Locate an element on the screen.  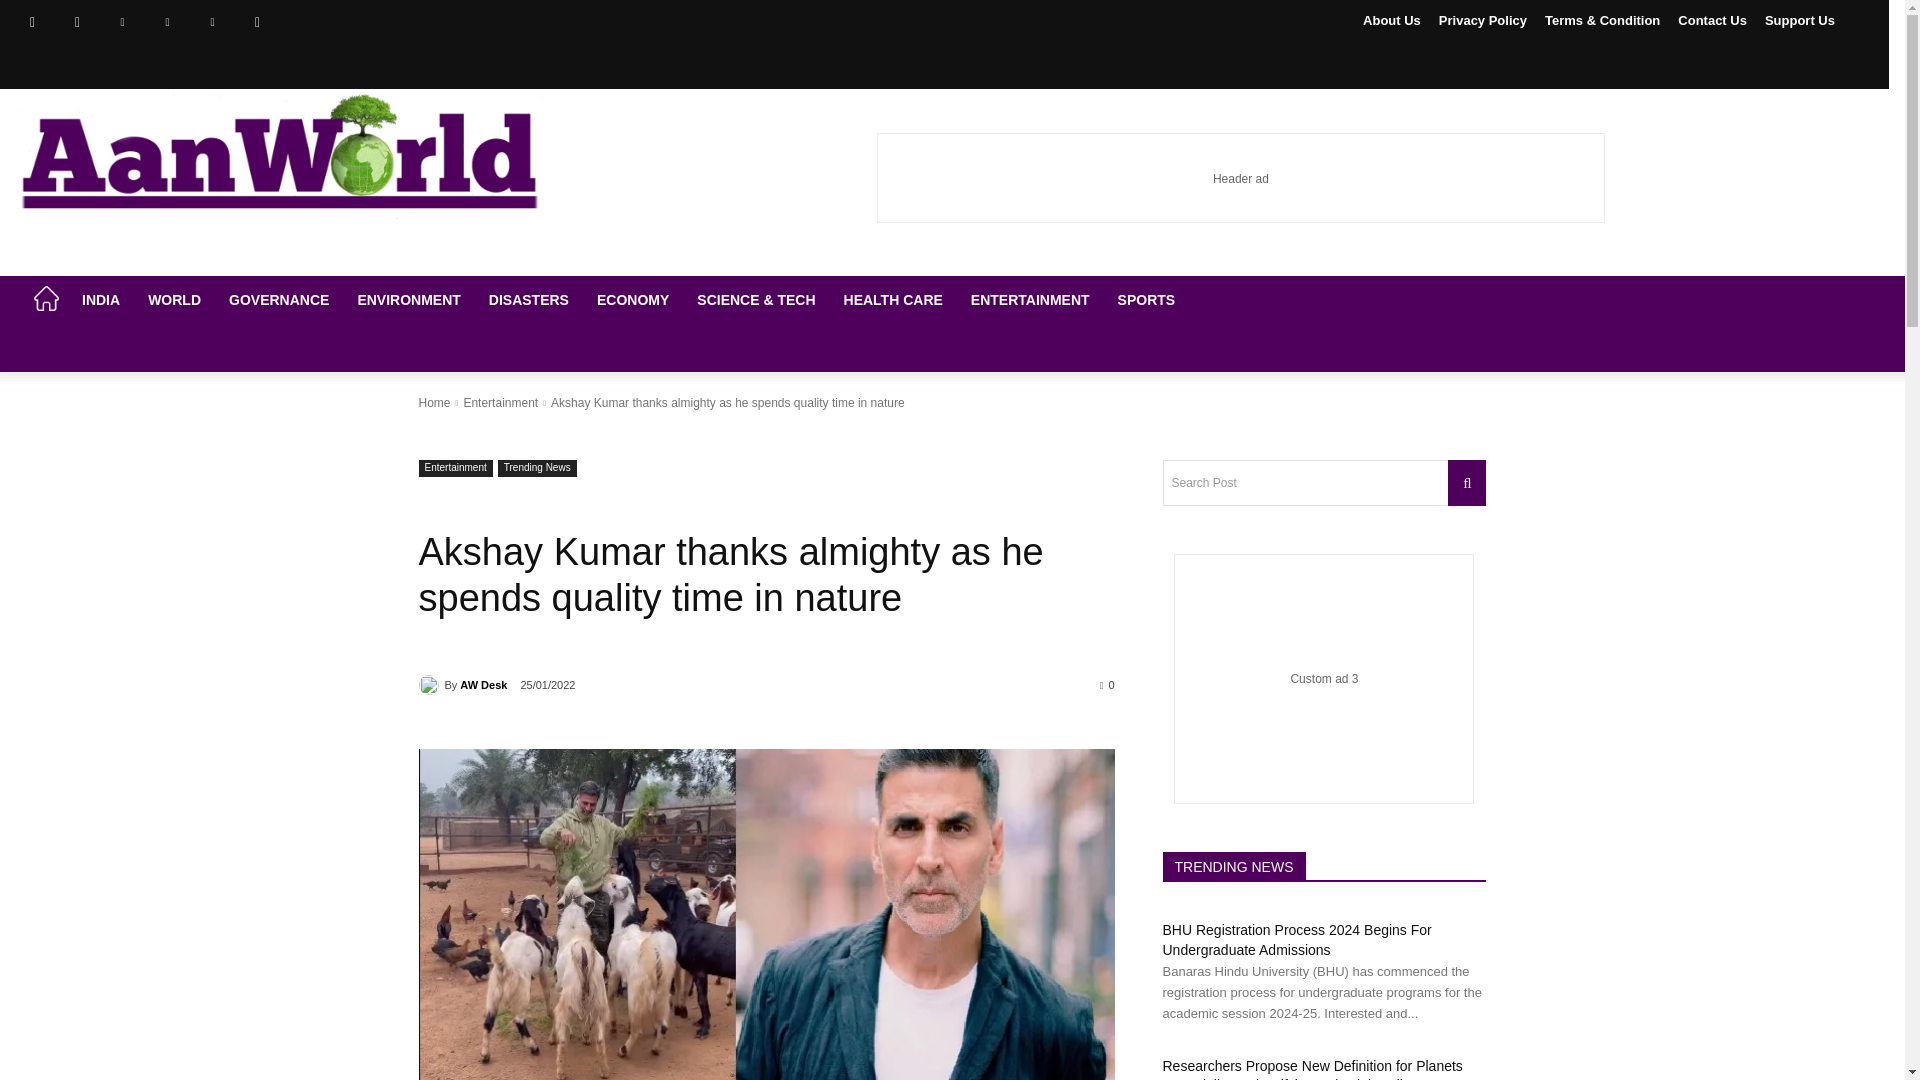
About Us is located at coordinates (1392, 20).